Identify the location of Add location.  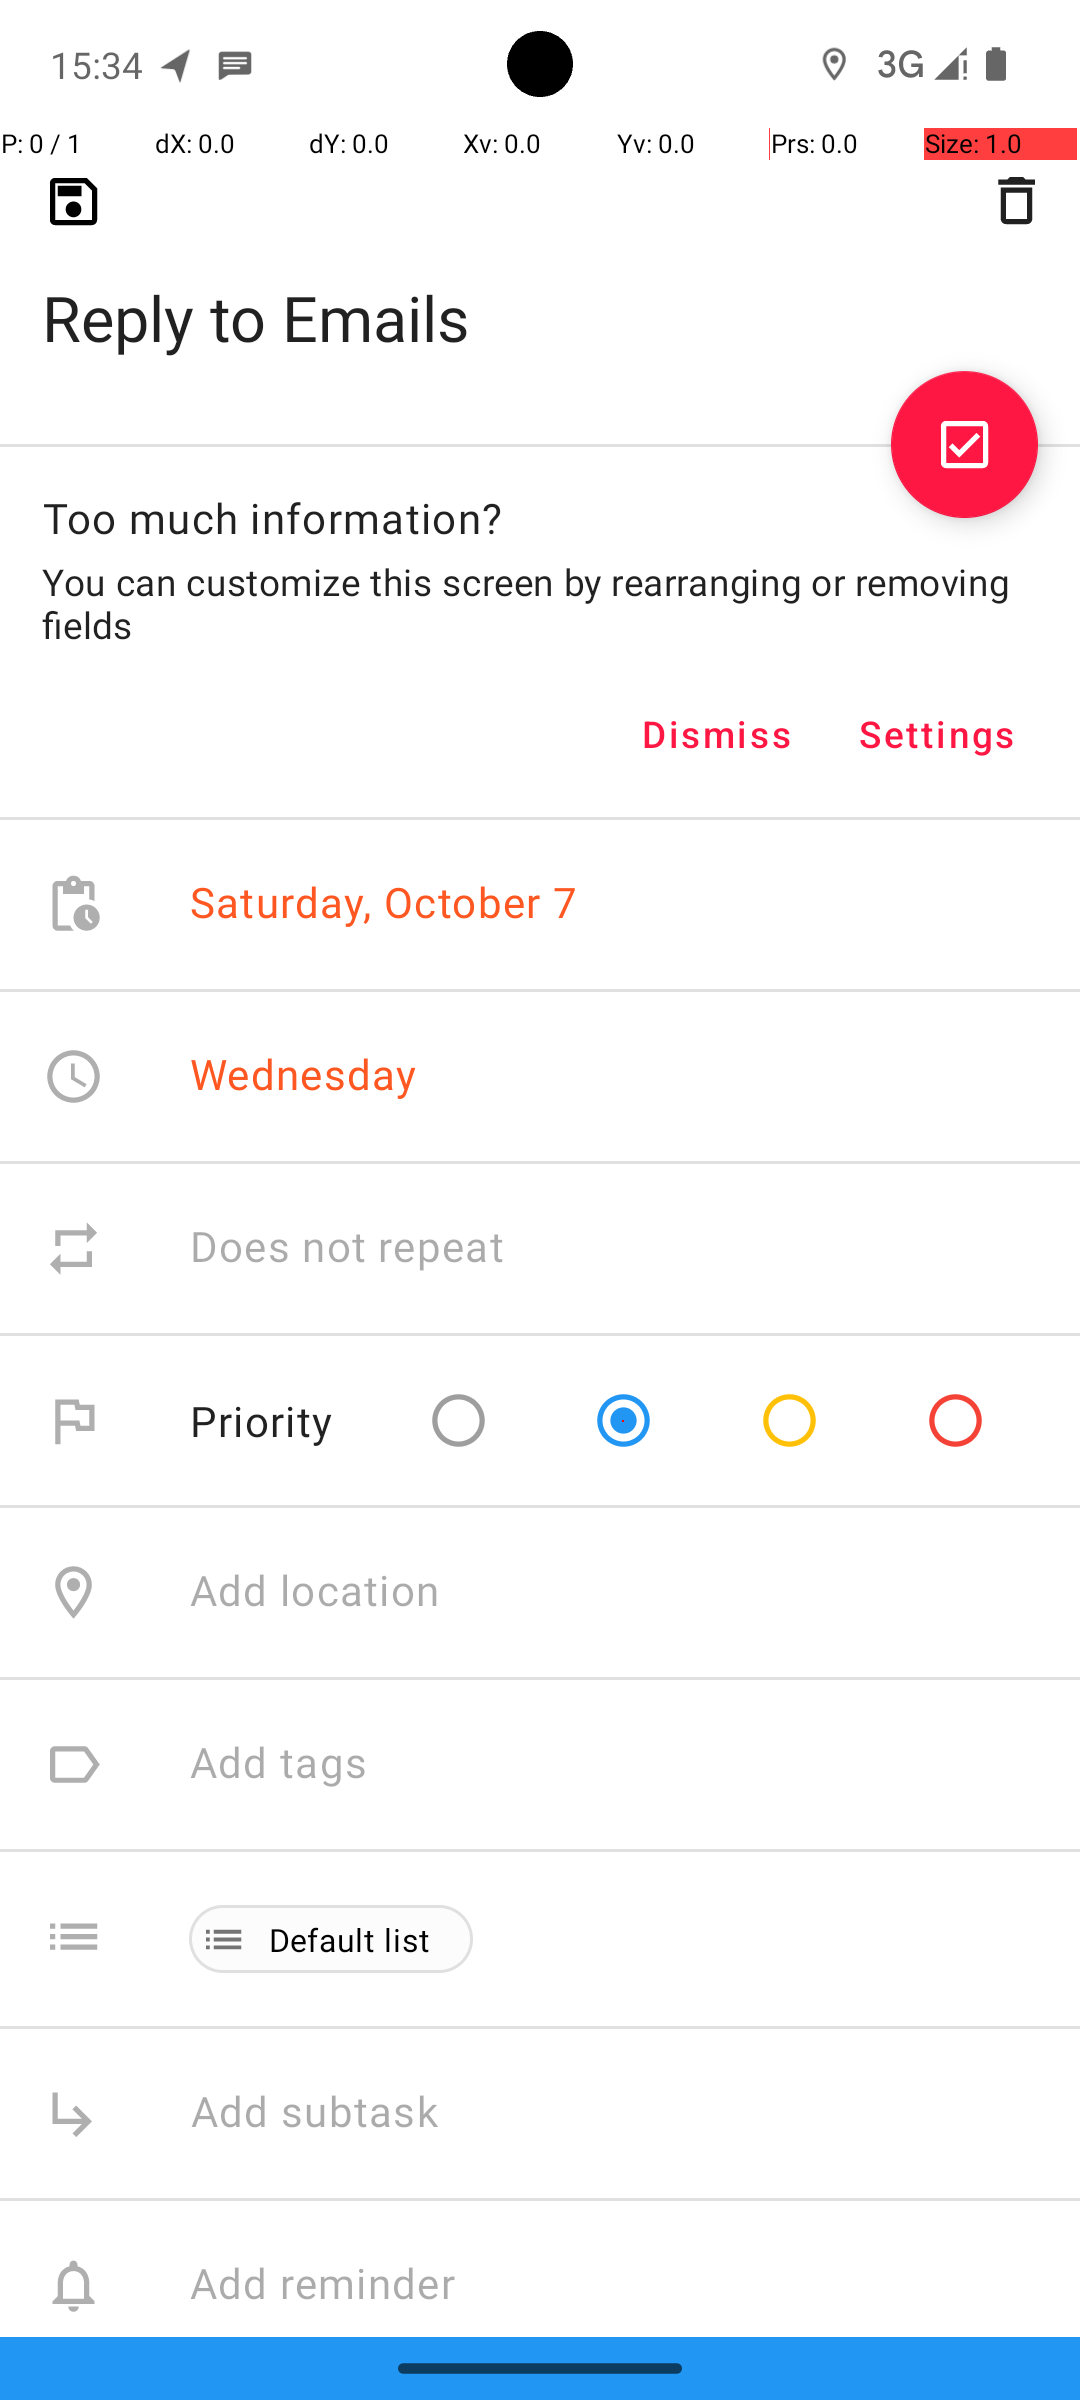
(315, 1592).